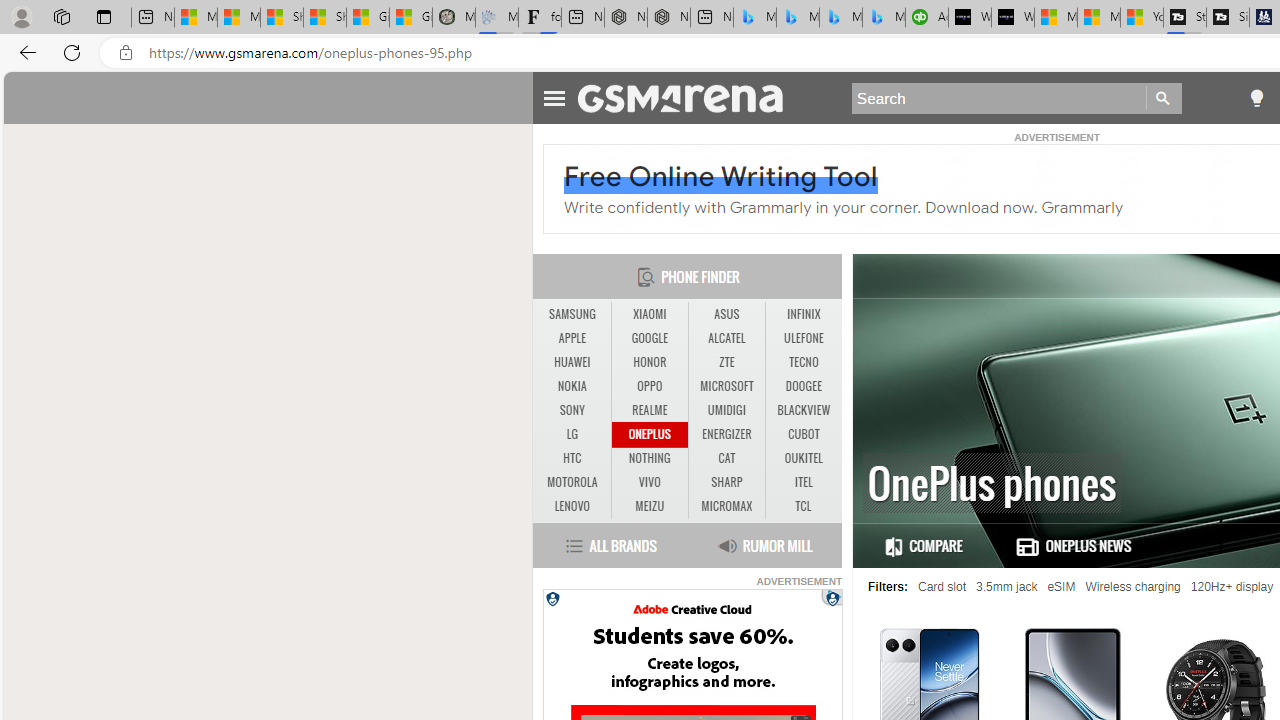 The image size is (1280, 720). What do you see at coordinates (572, 506) in the screenshot?
I see `LENOVO` at bounding box center [572, 506].